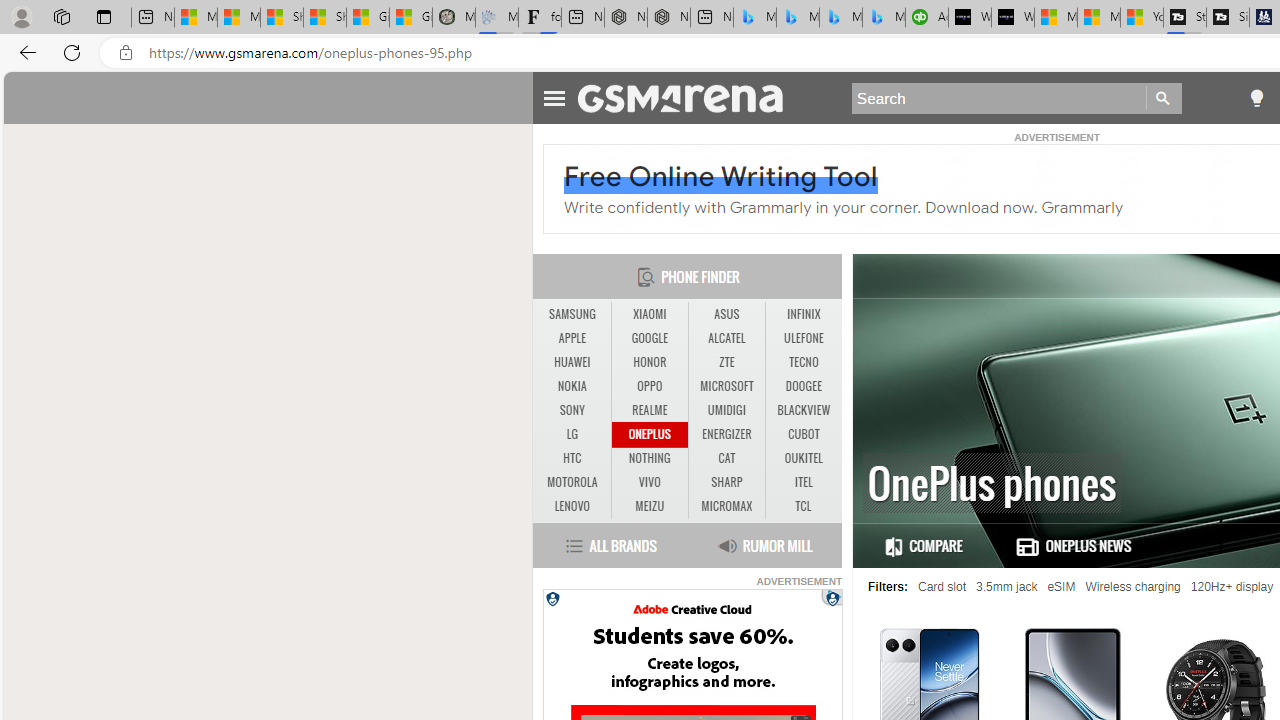 The image size is (1280, 720). What do you see at coordinates (572, 506) in the screenshot?
I see `LENOVO` at bounding box center [572, 506].